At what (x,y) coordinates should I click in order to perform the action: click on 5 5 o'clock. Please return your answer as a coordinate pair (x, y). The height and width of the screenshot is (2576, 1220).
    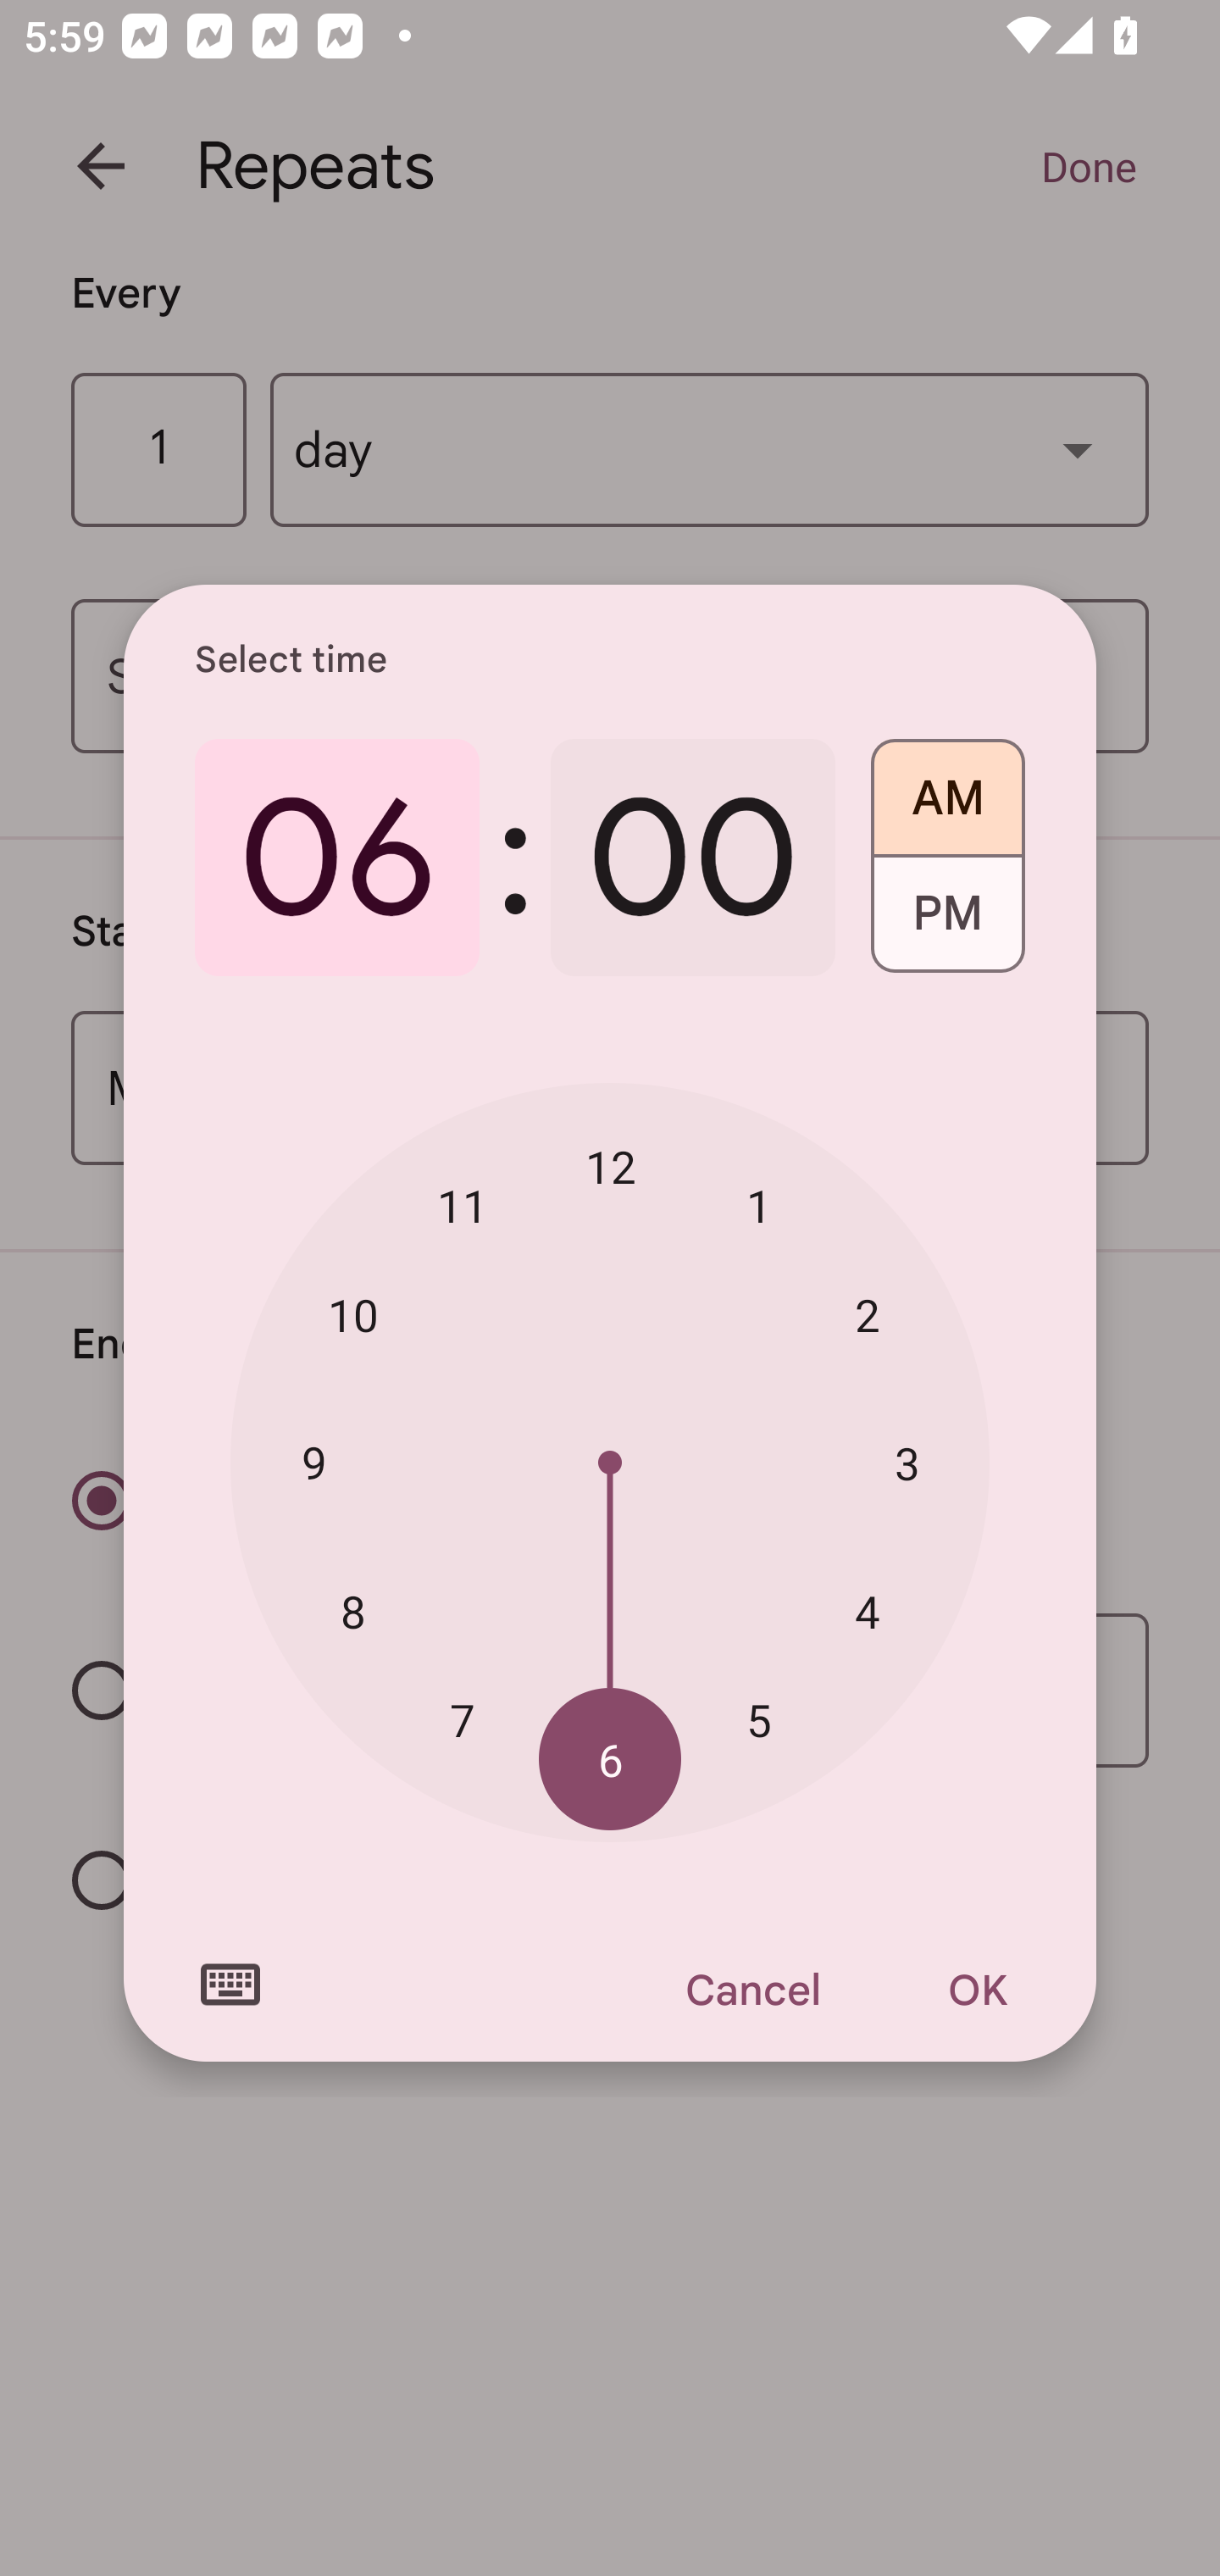
    Looking at the image, I should click on (759, 1718).